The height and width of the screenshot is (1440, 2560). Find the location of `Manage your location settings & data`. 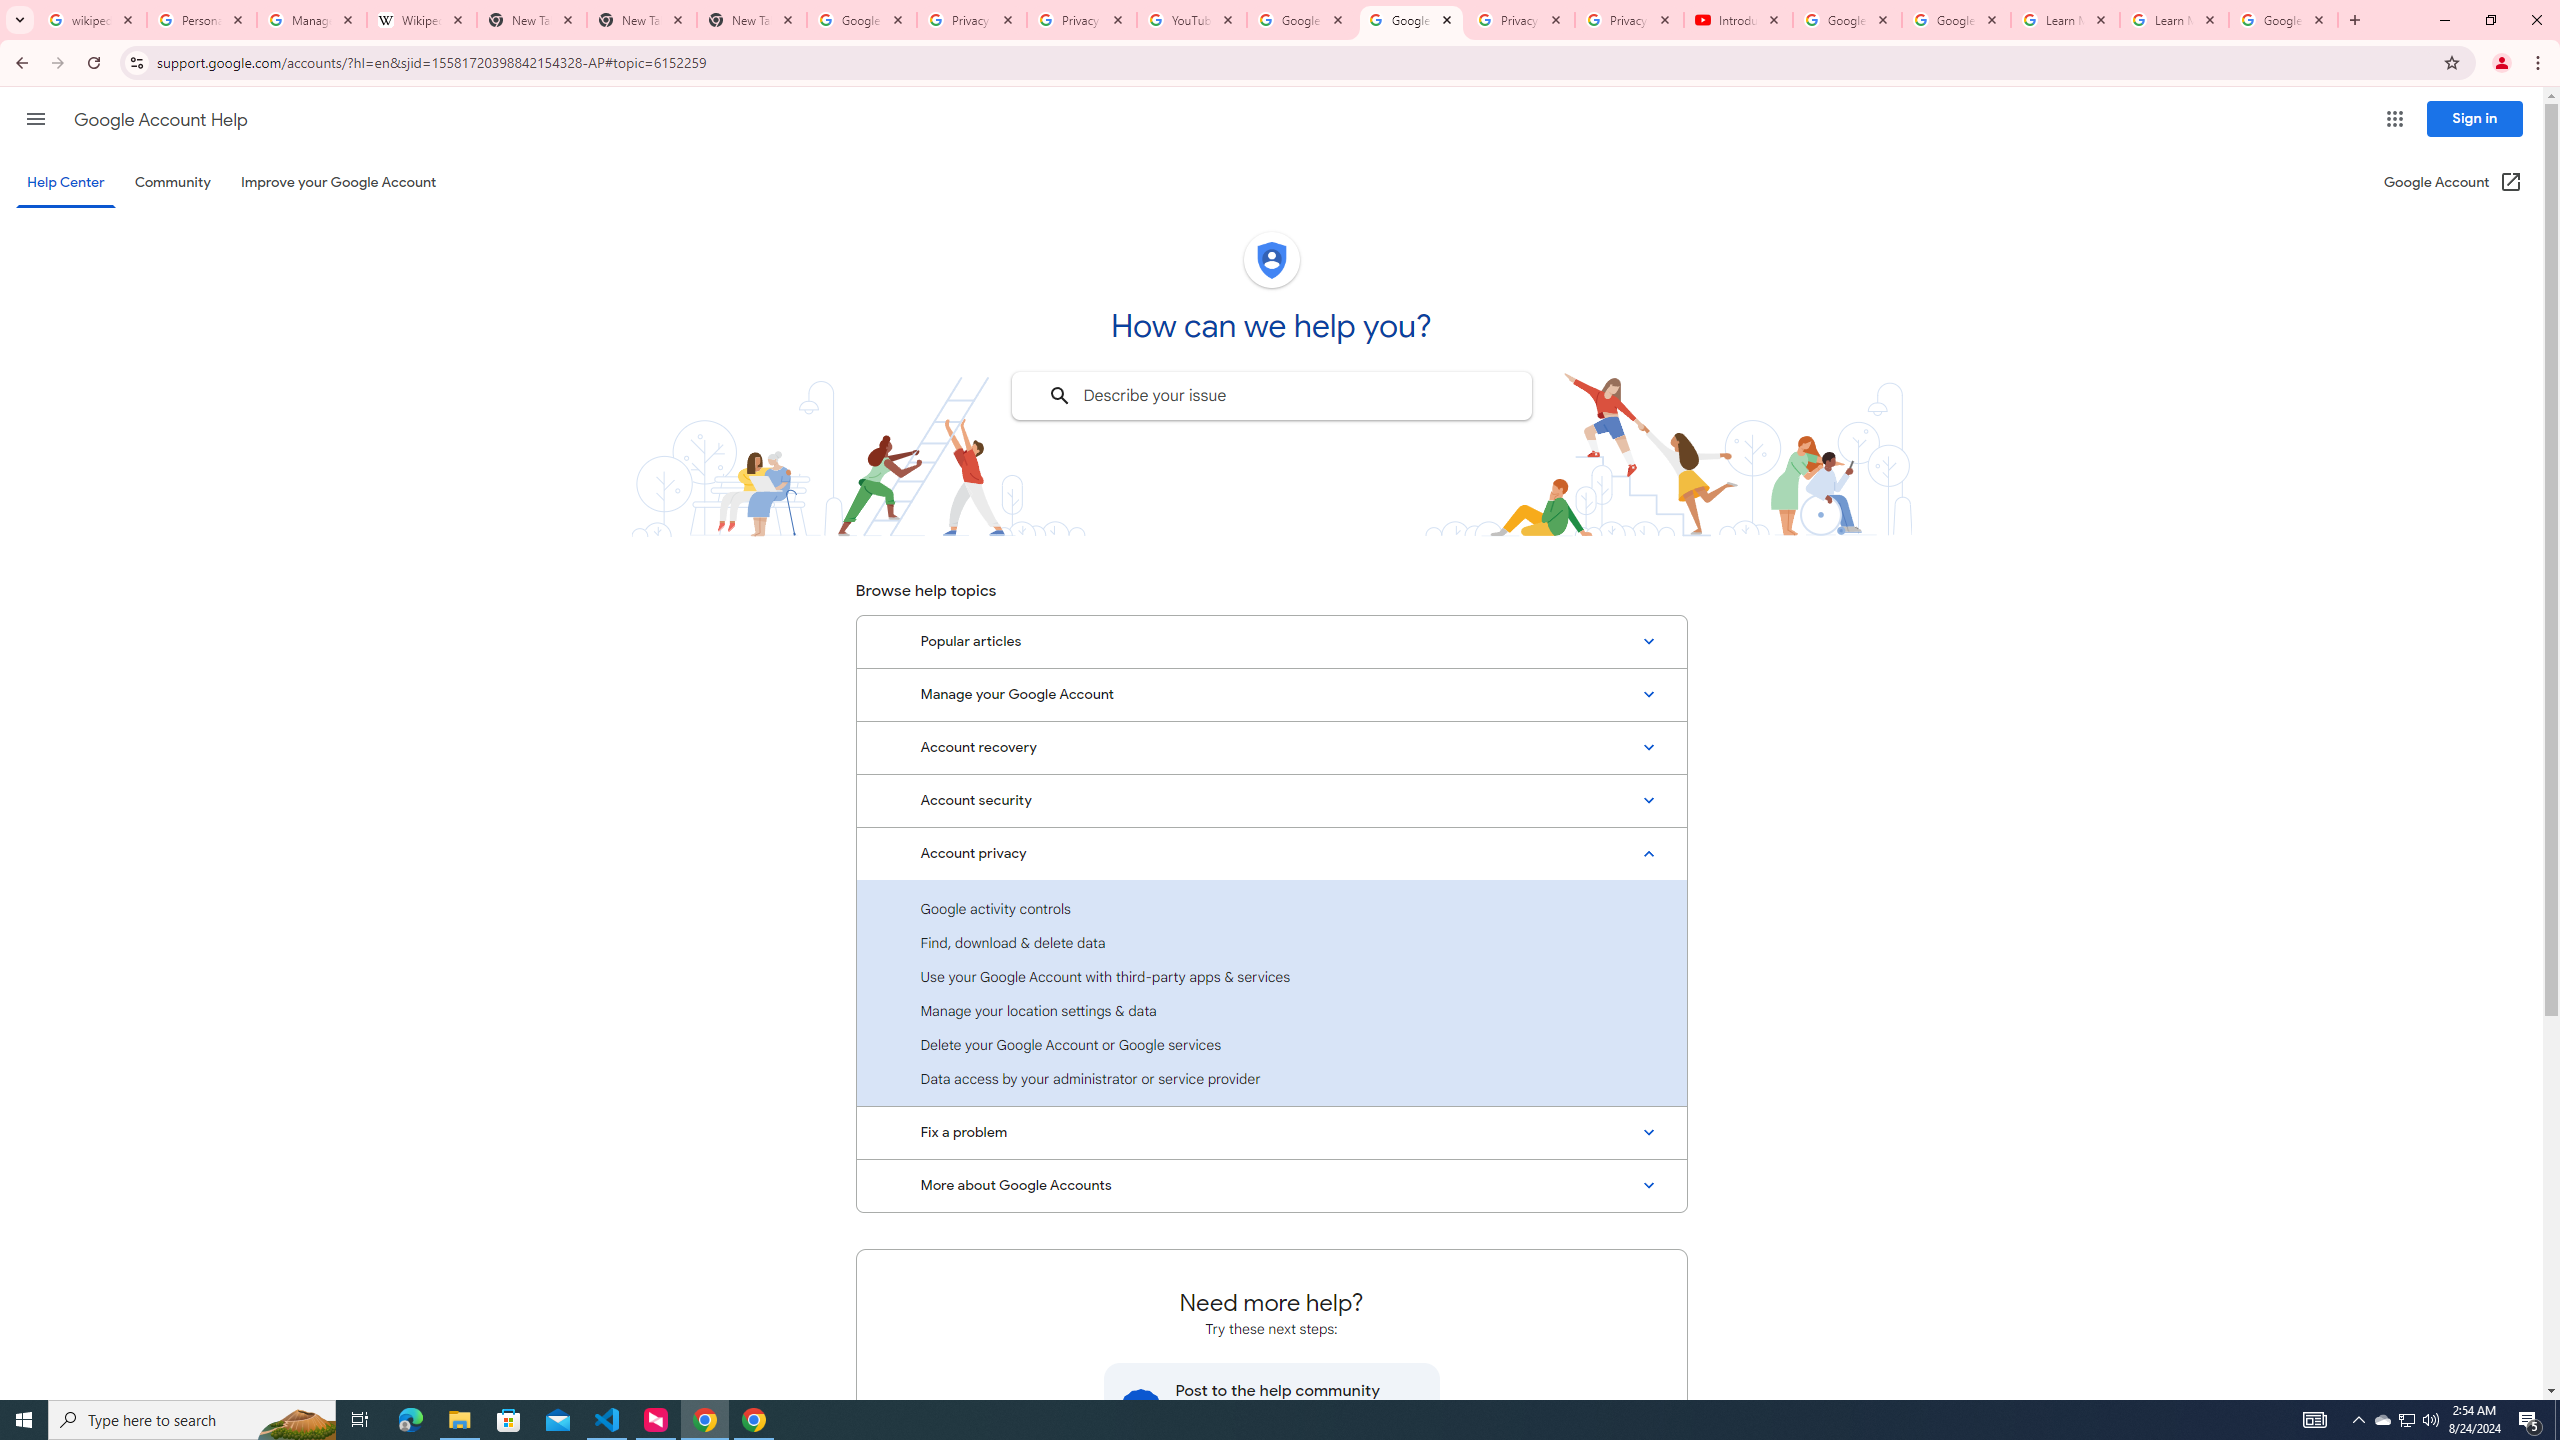

Manage your location settings & data is located at coordinates (1271, 1010).